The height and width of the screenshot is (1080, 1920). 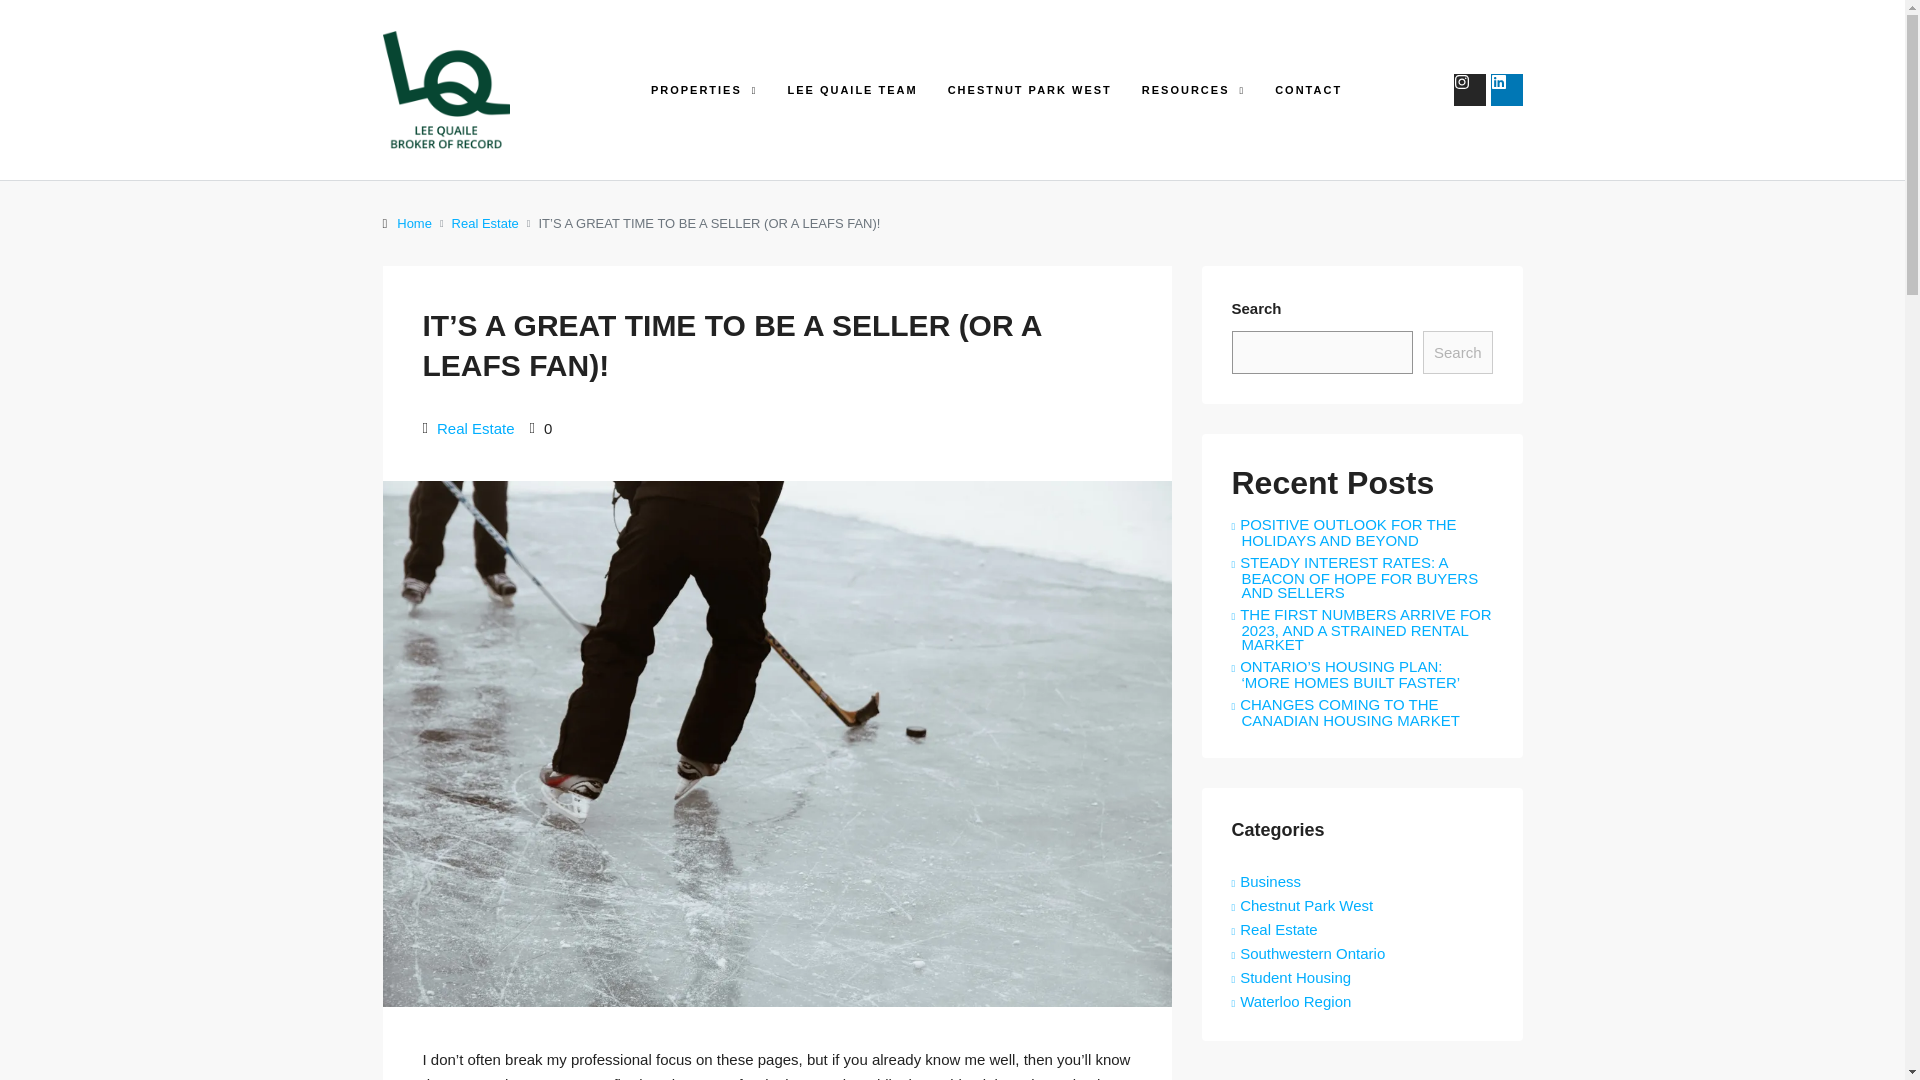 I want to click on LEE QUAILE TEAM, so click(x=851, y=90).